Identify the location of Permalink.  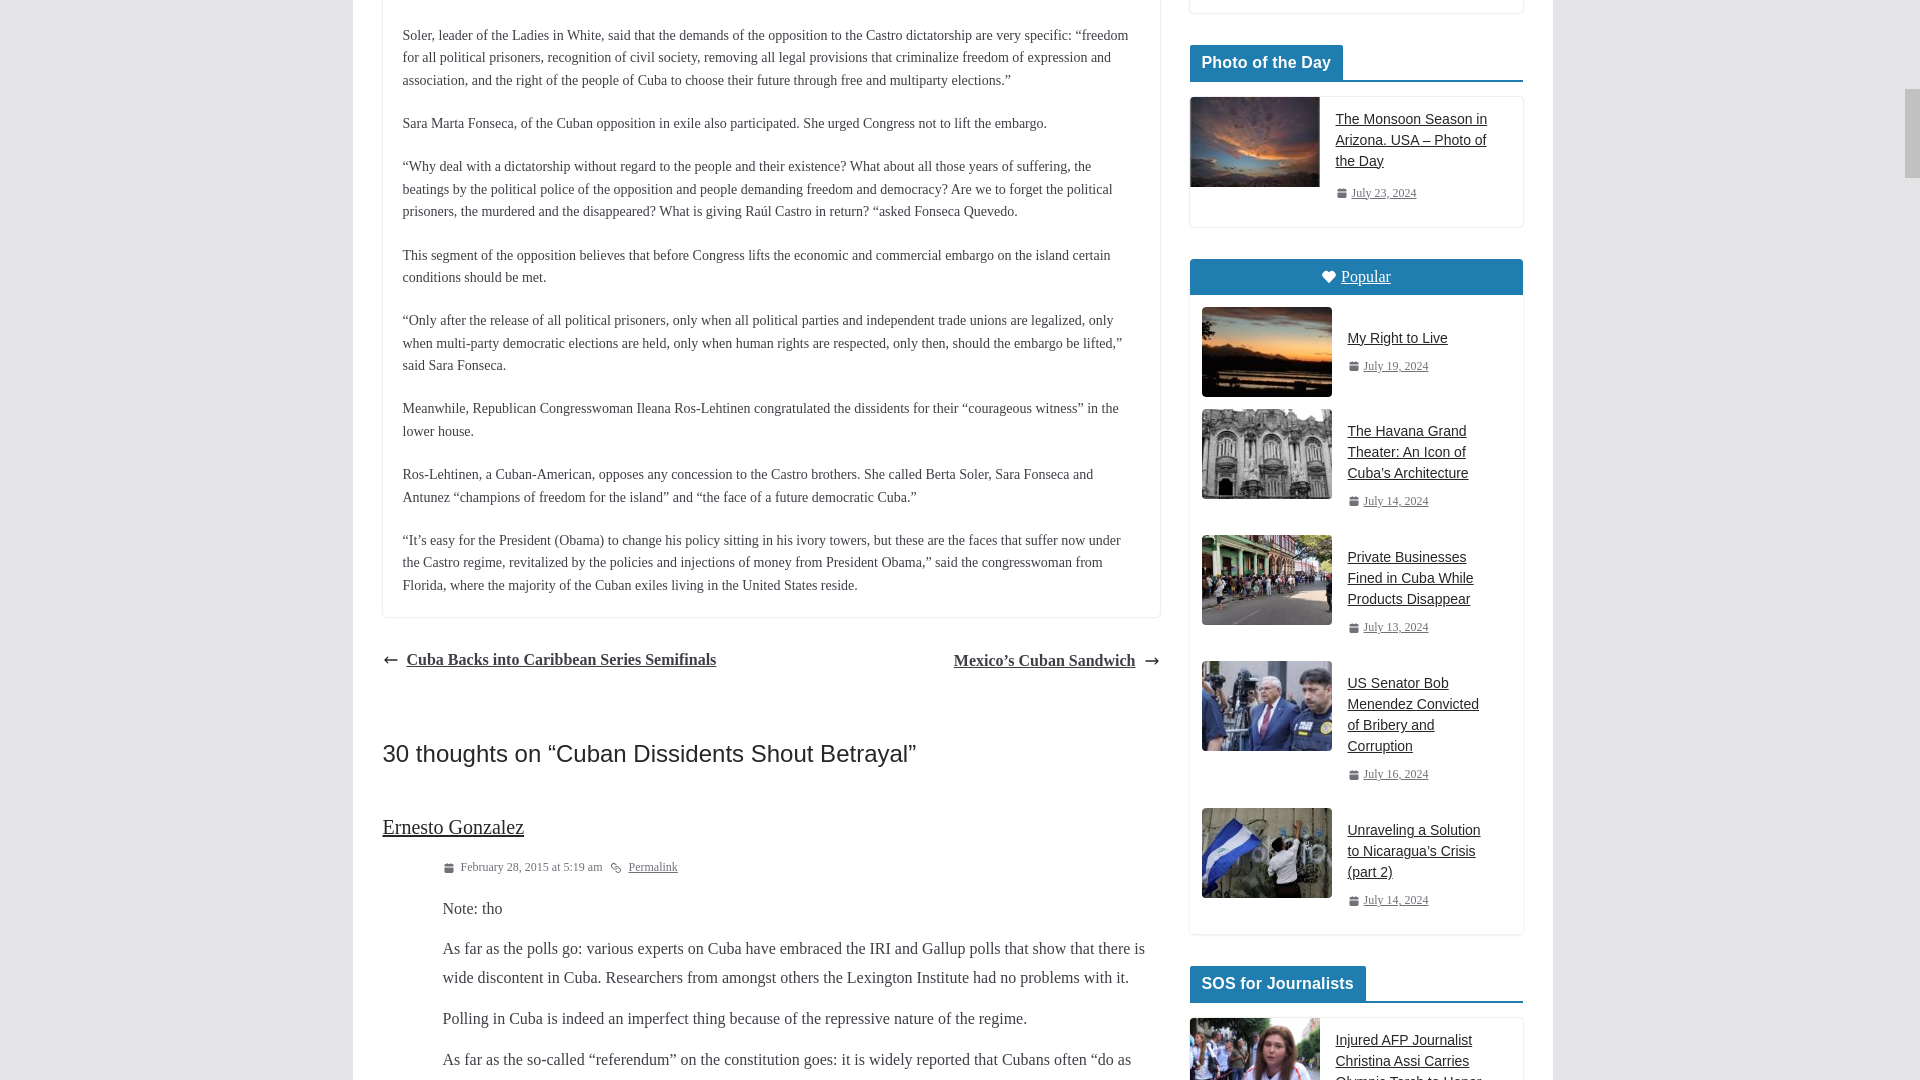
(644, 868).